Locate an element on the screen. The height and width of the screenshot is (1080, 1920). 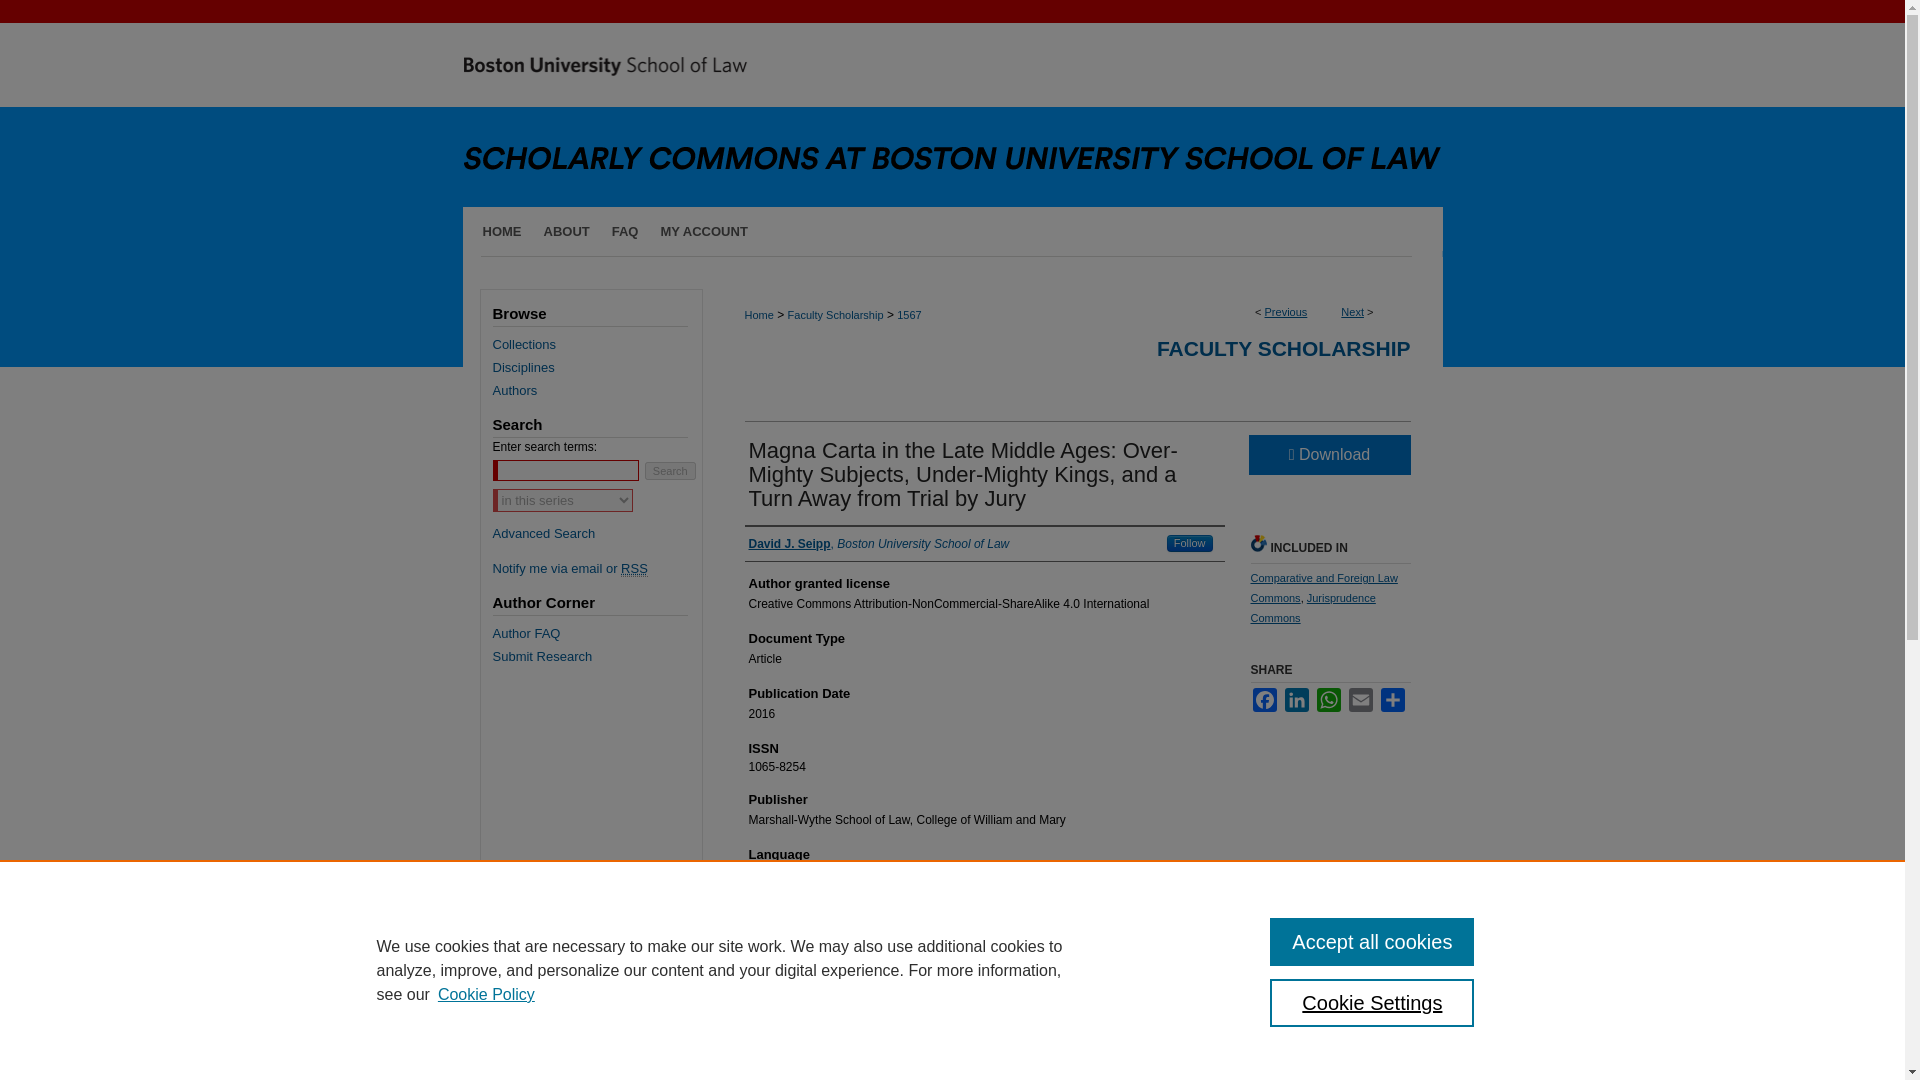
Email is located at coordinates (1360, 699).